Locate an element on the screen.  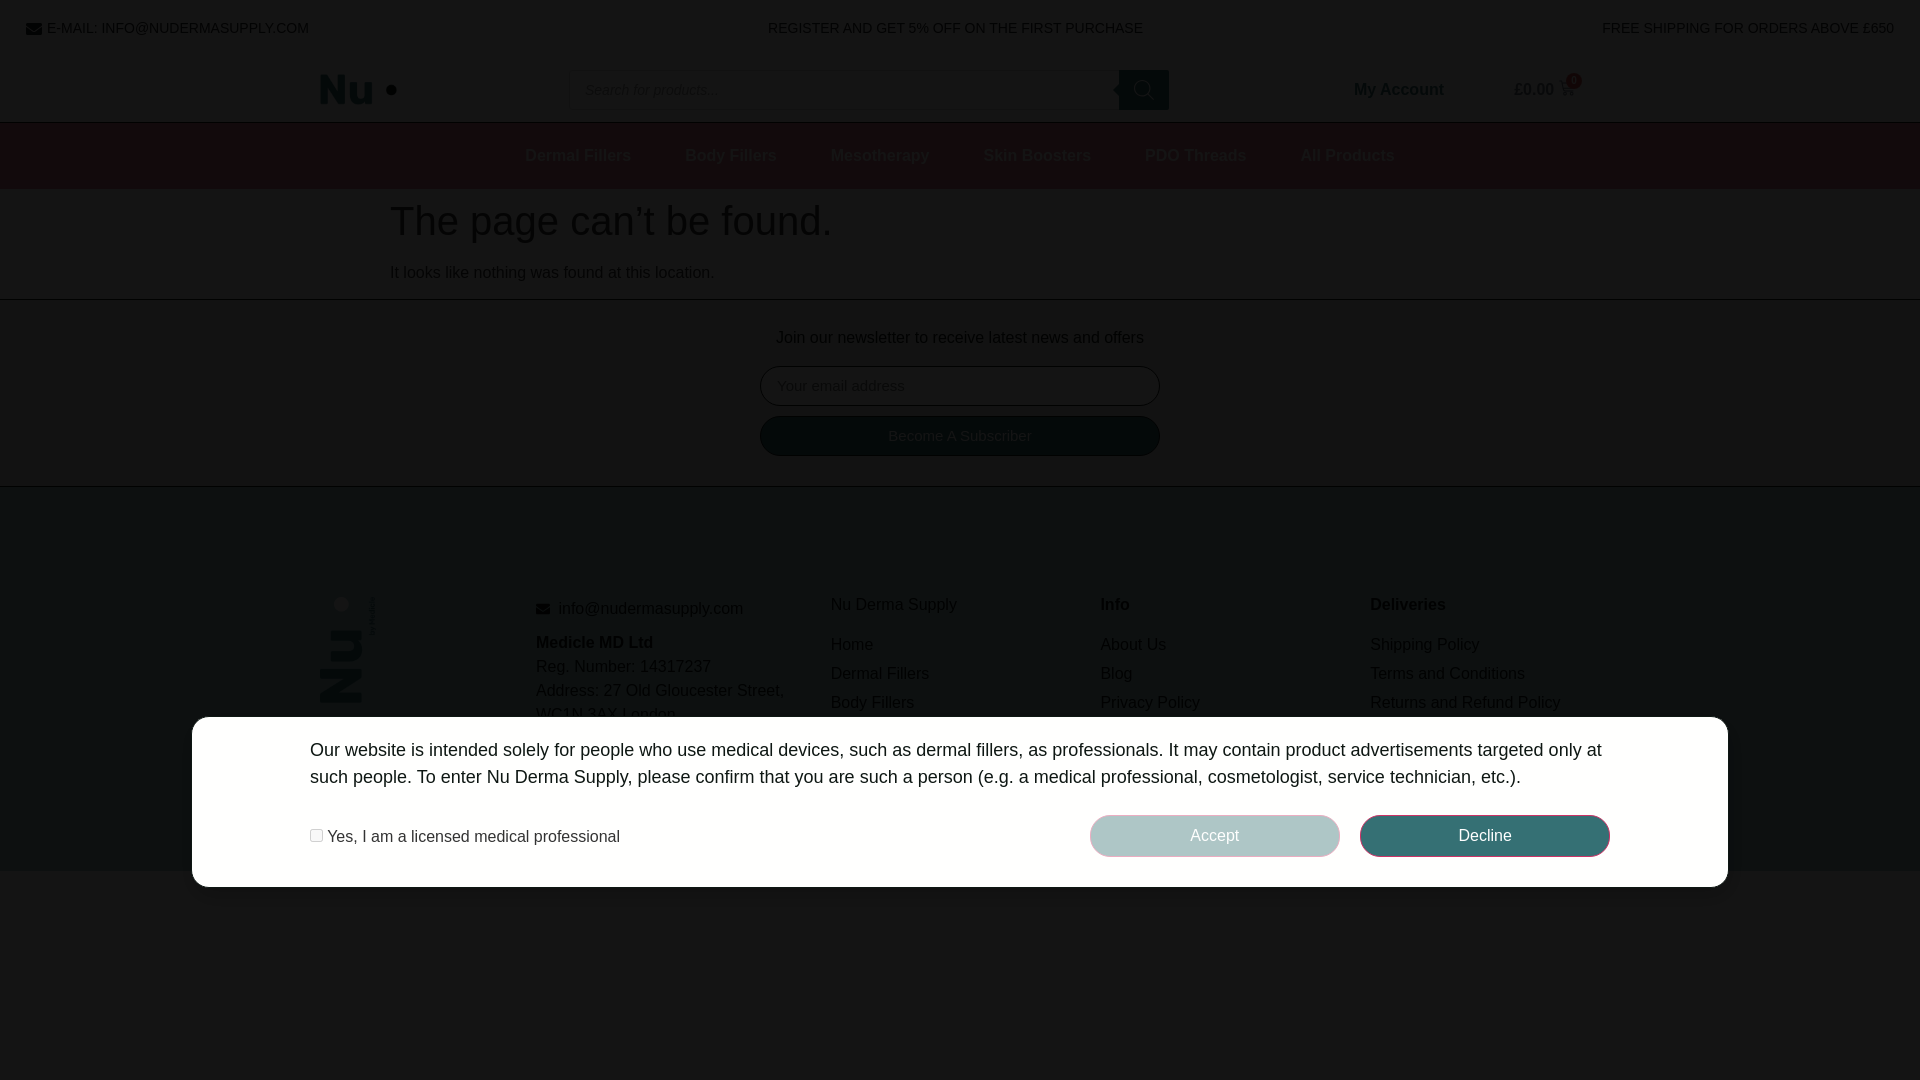
Skin Boosters is located at coordinates (1037, 156).